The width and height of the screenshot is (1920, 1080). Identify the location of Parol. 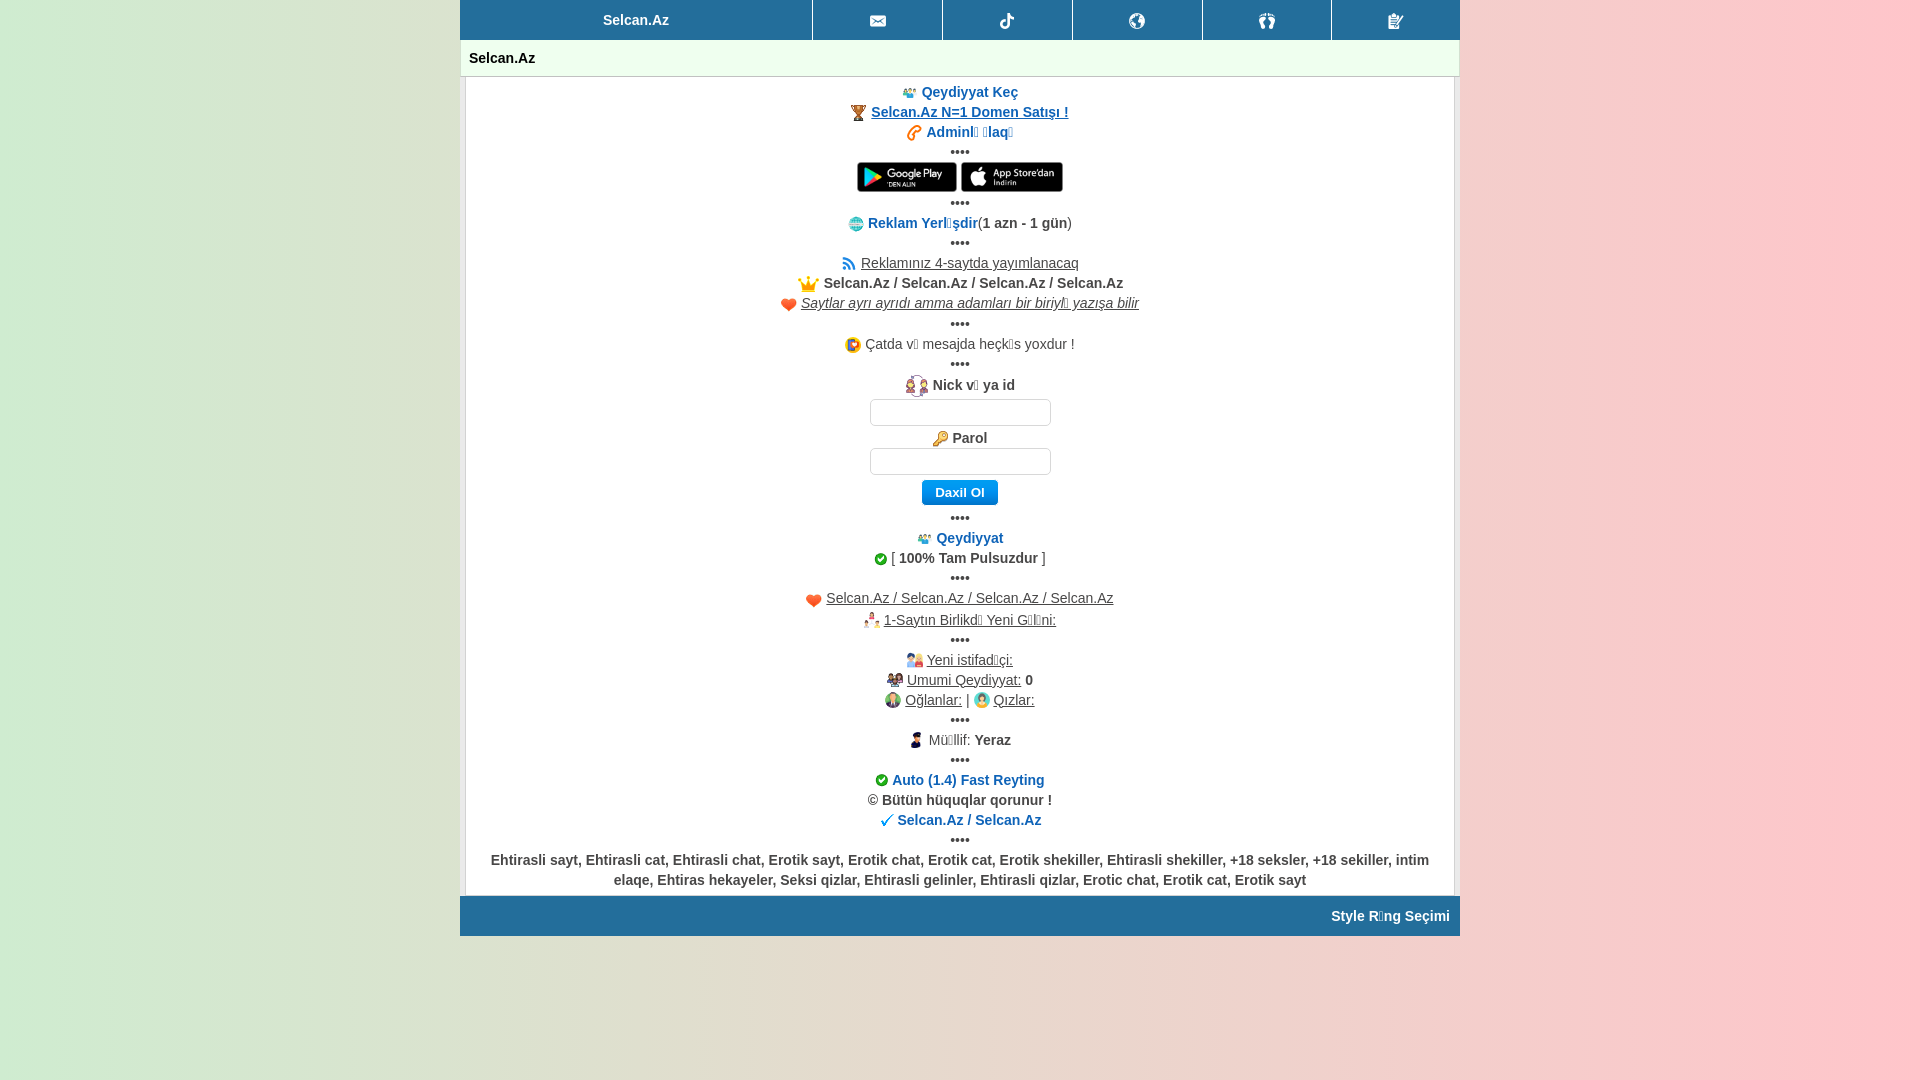
(960, 462).